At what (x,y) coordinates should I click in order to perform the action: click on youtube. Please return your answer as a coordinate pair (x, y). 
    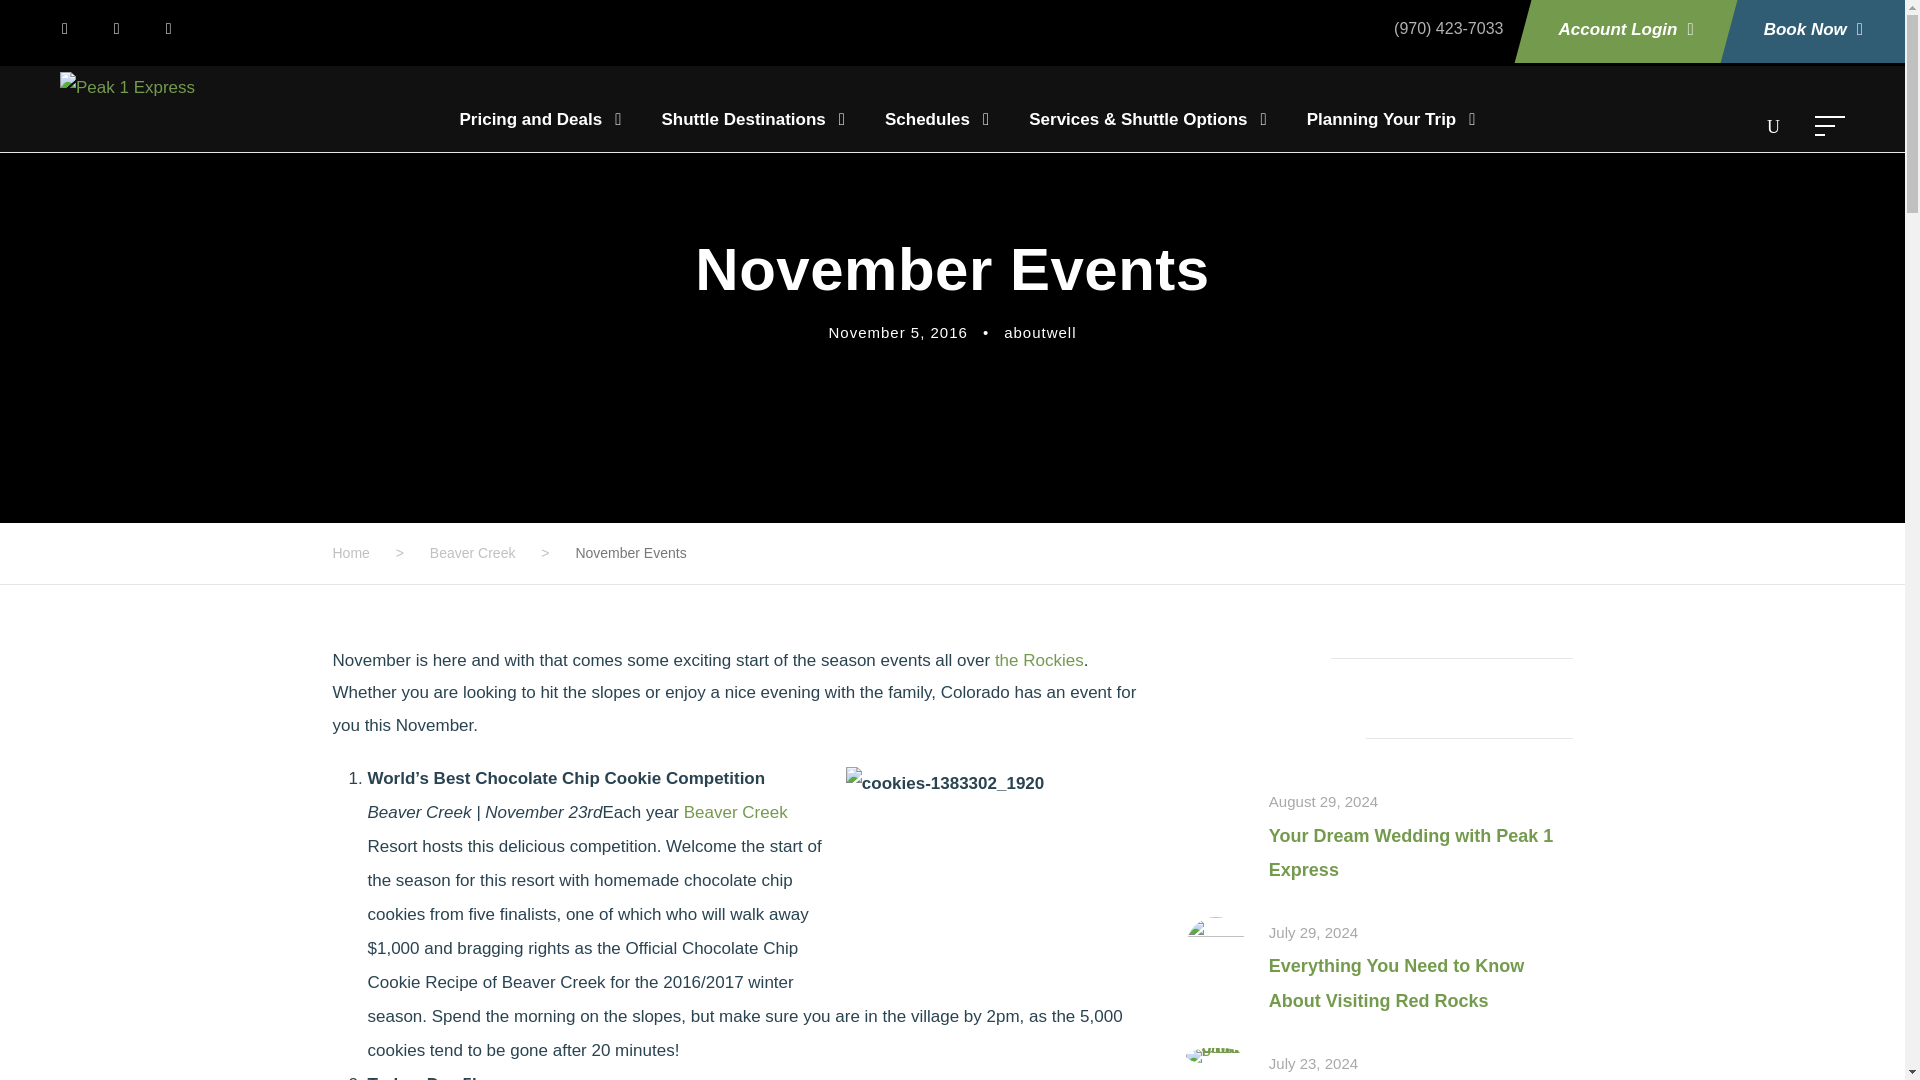
    Looking at the image, I should click on (126, 28).